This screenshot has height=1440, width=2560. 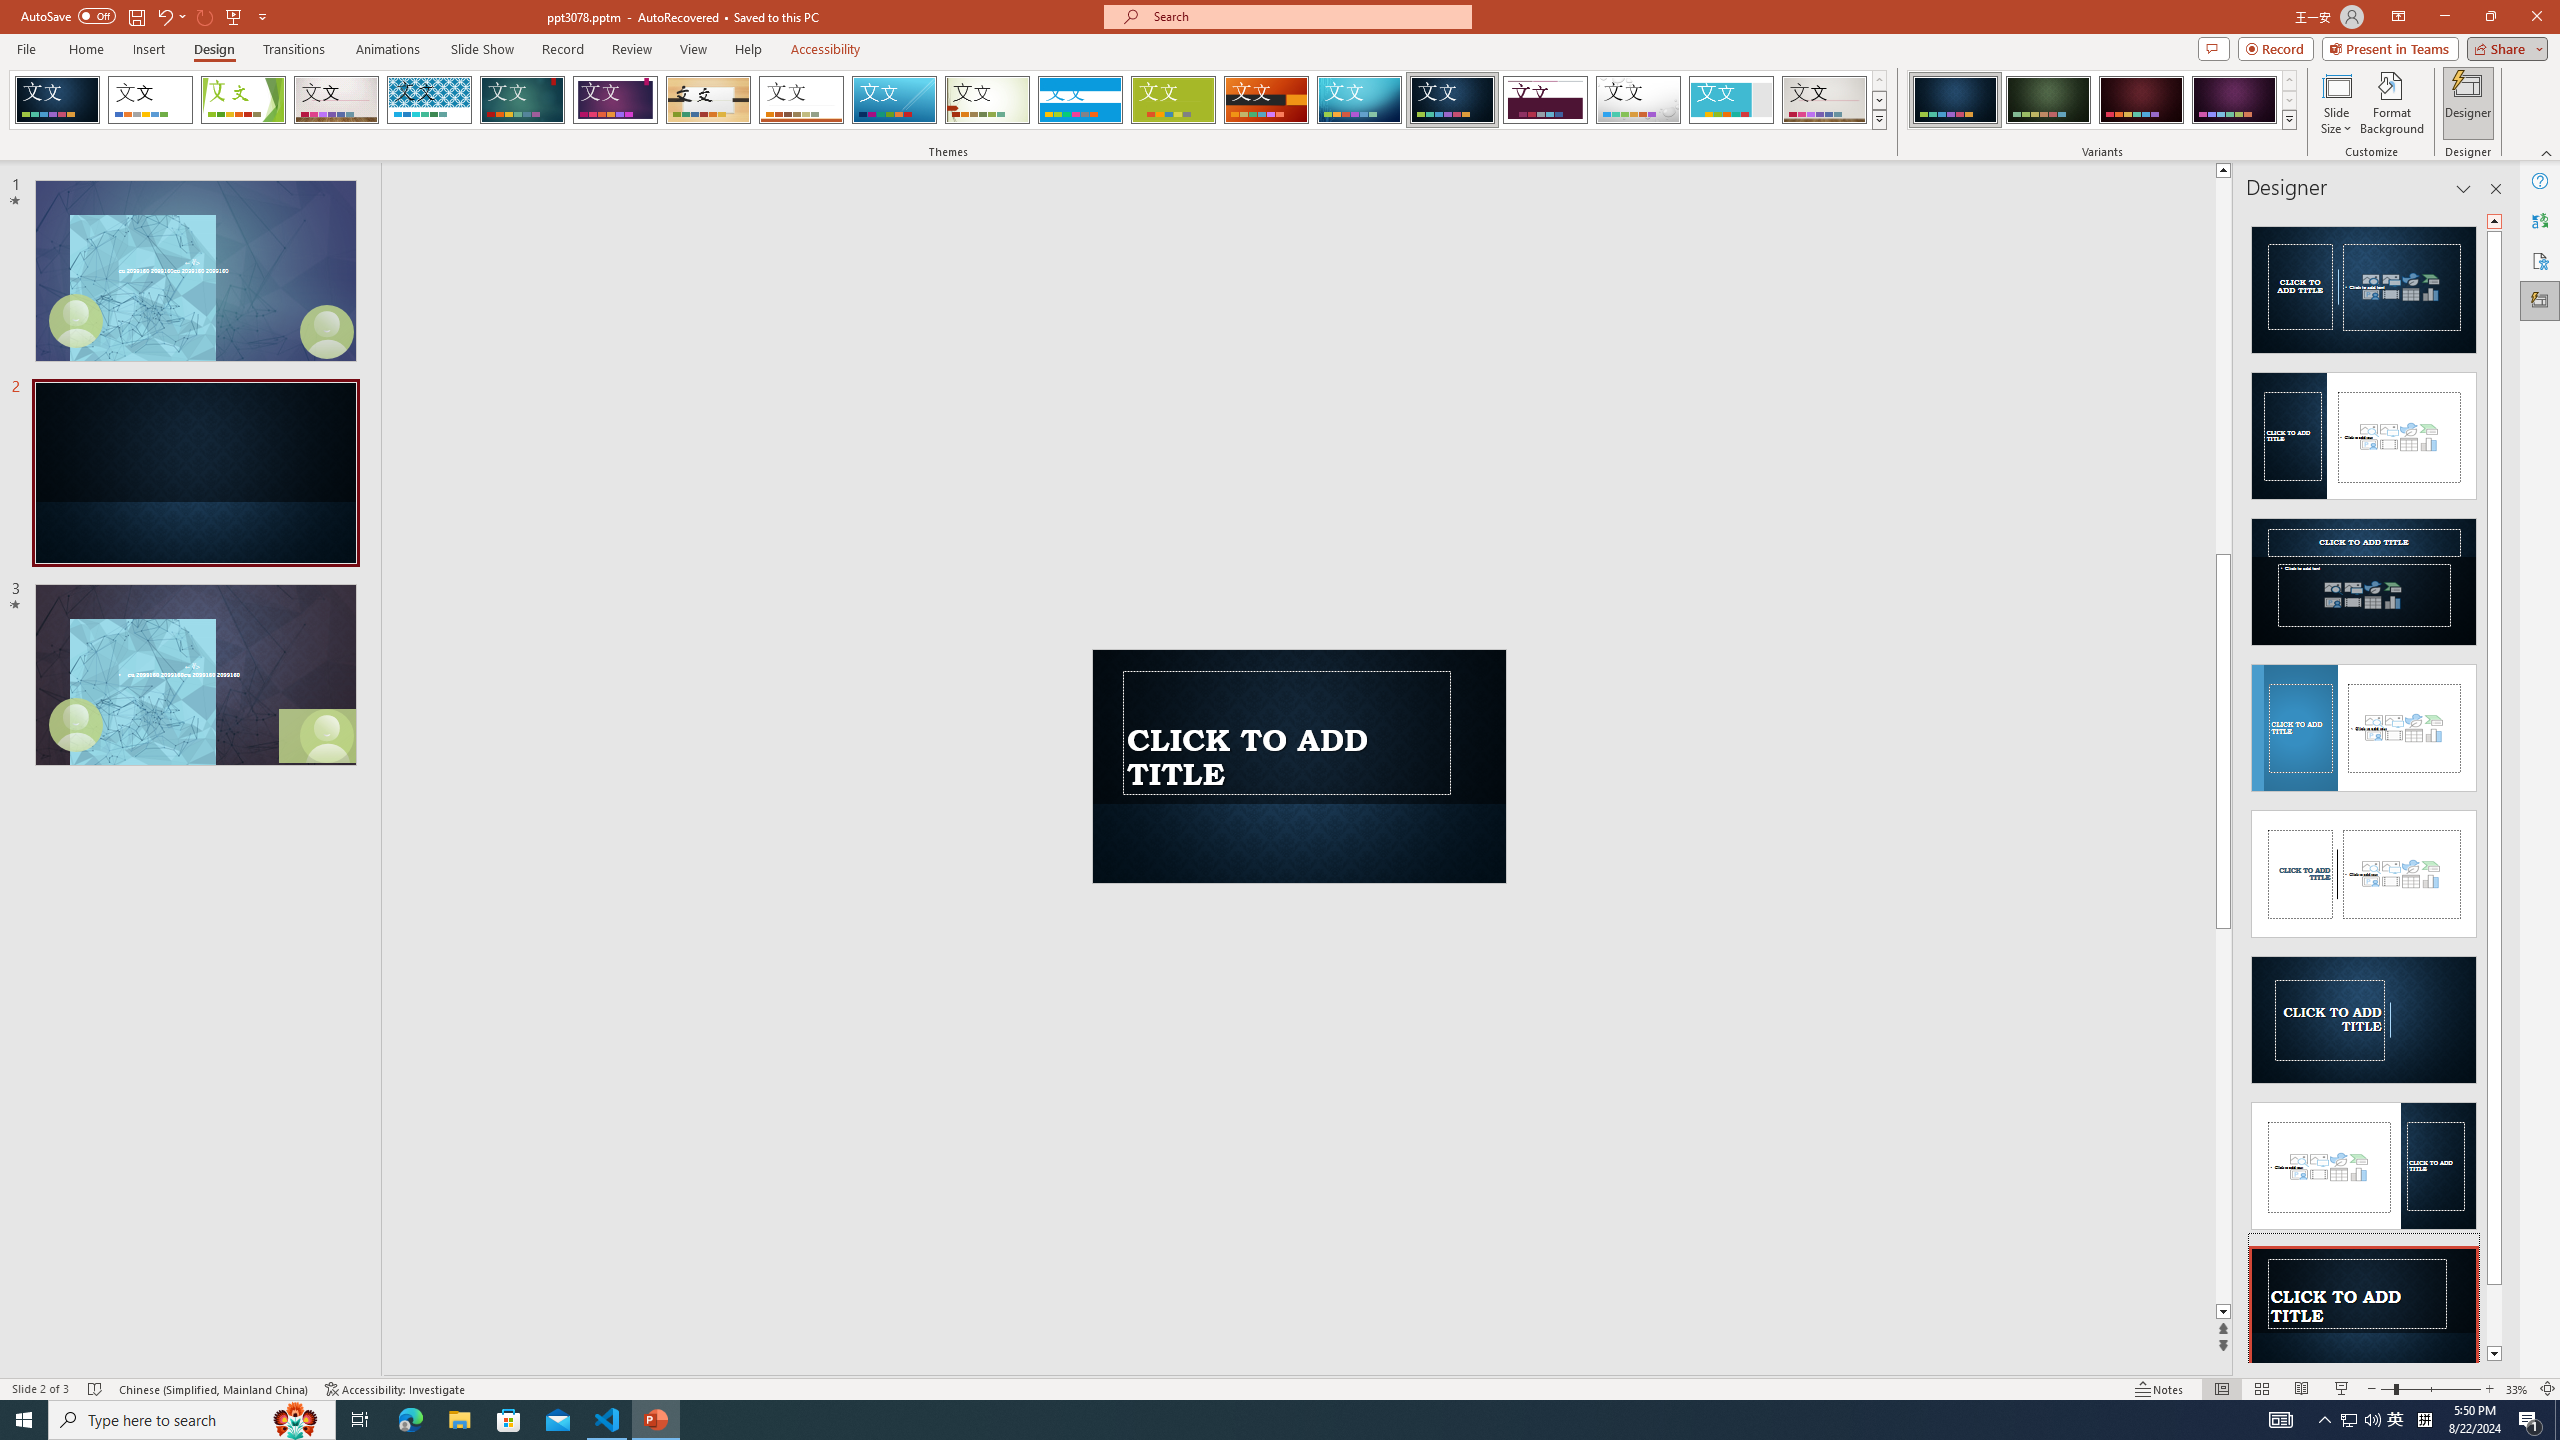 I want to click on Zoom 33%, so click(x=2517, y=1389).